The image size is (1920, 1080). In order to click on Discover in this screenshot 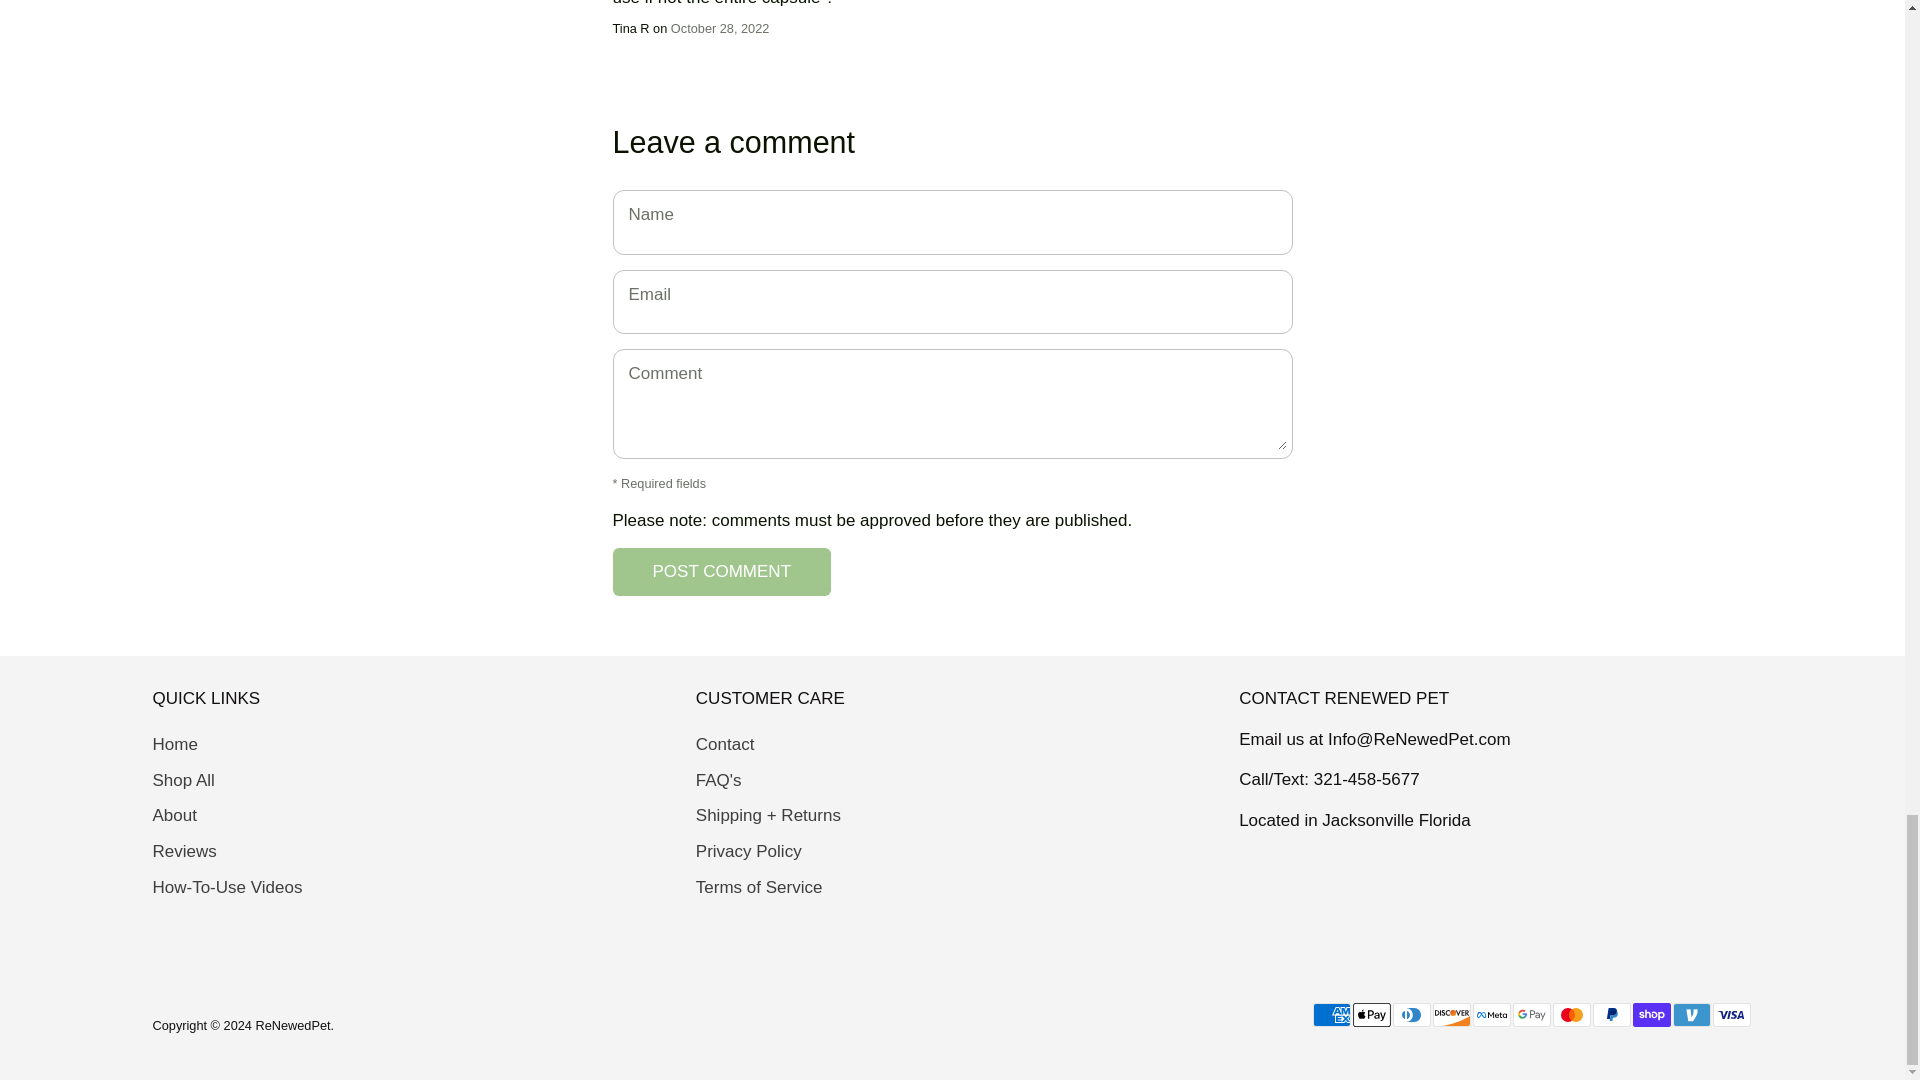, I will do `click(1451, 1015)`.